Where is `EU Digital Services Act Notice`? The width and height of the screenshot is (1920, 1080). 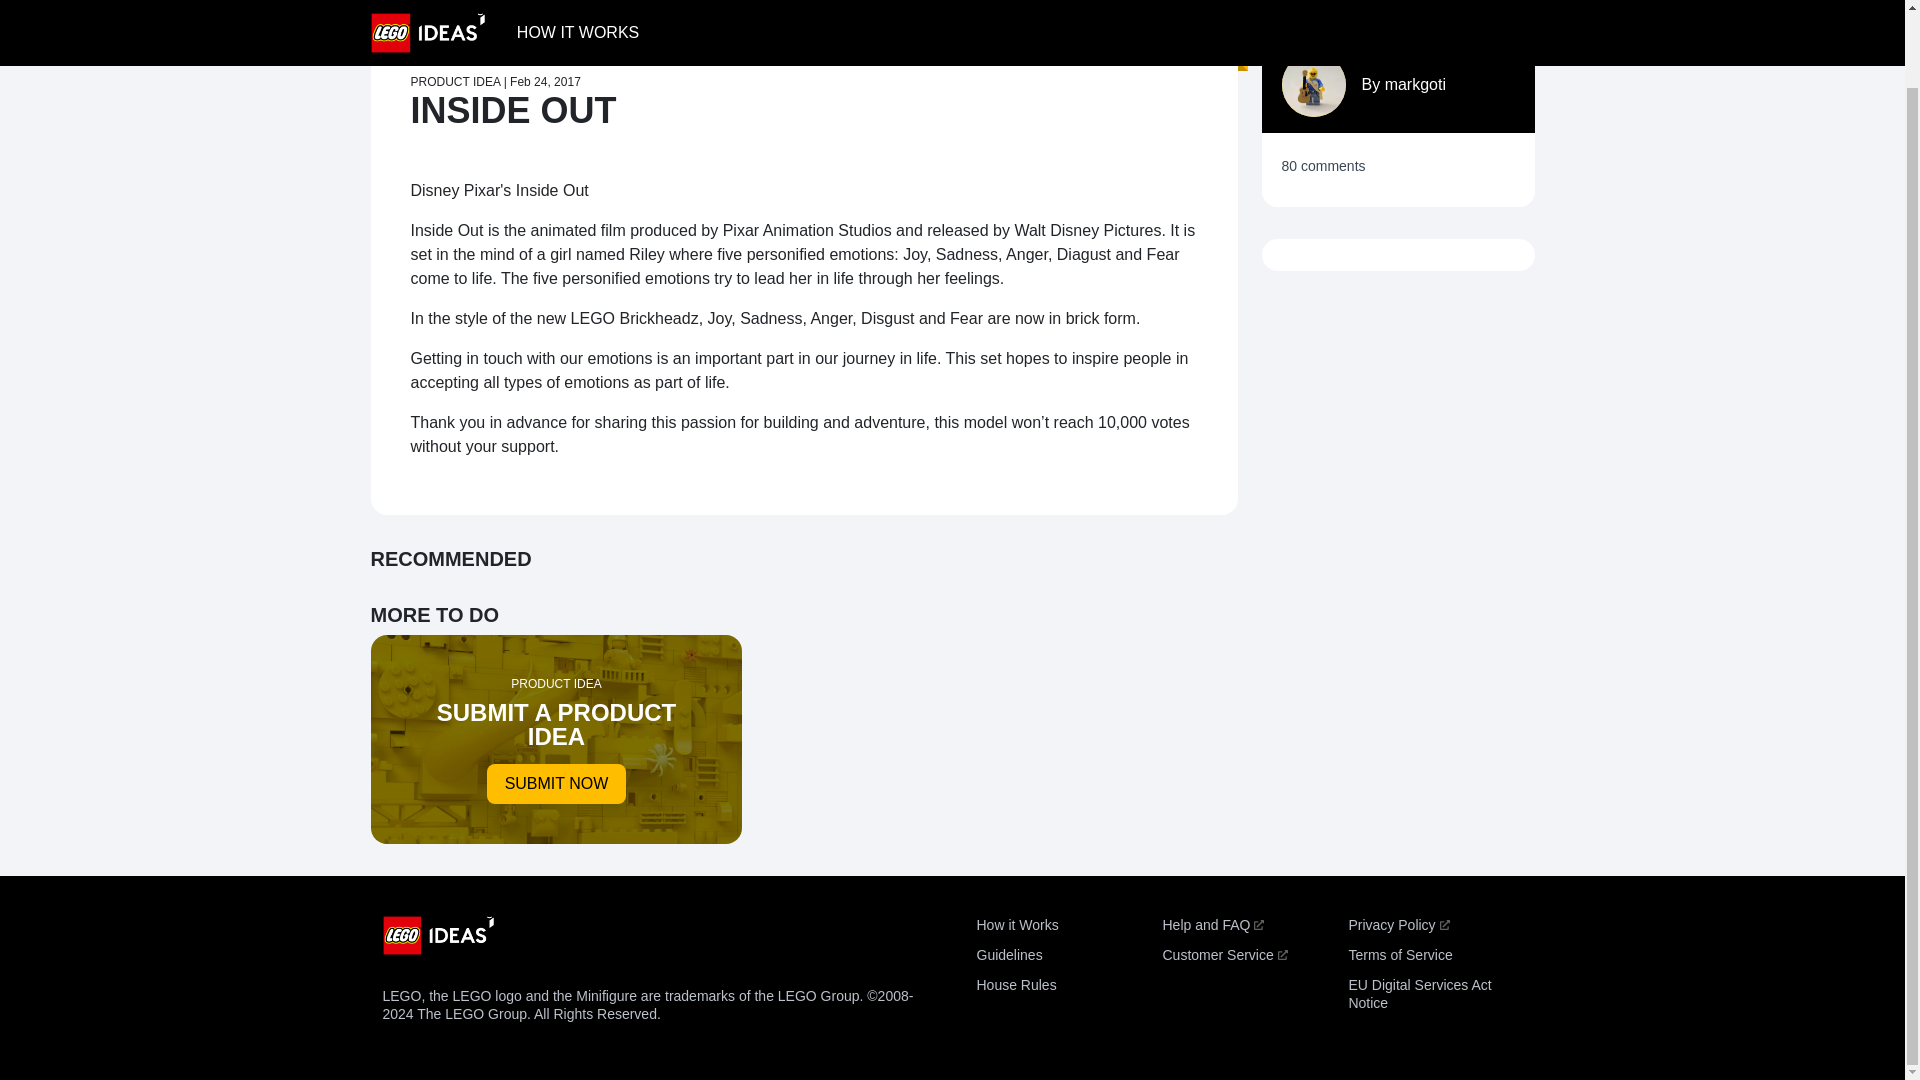
EU Digital Services Act Notice is located at coordinates (1419, 994).